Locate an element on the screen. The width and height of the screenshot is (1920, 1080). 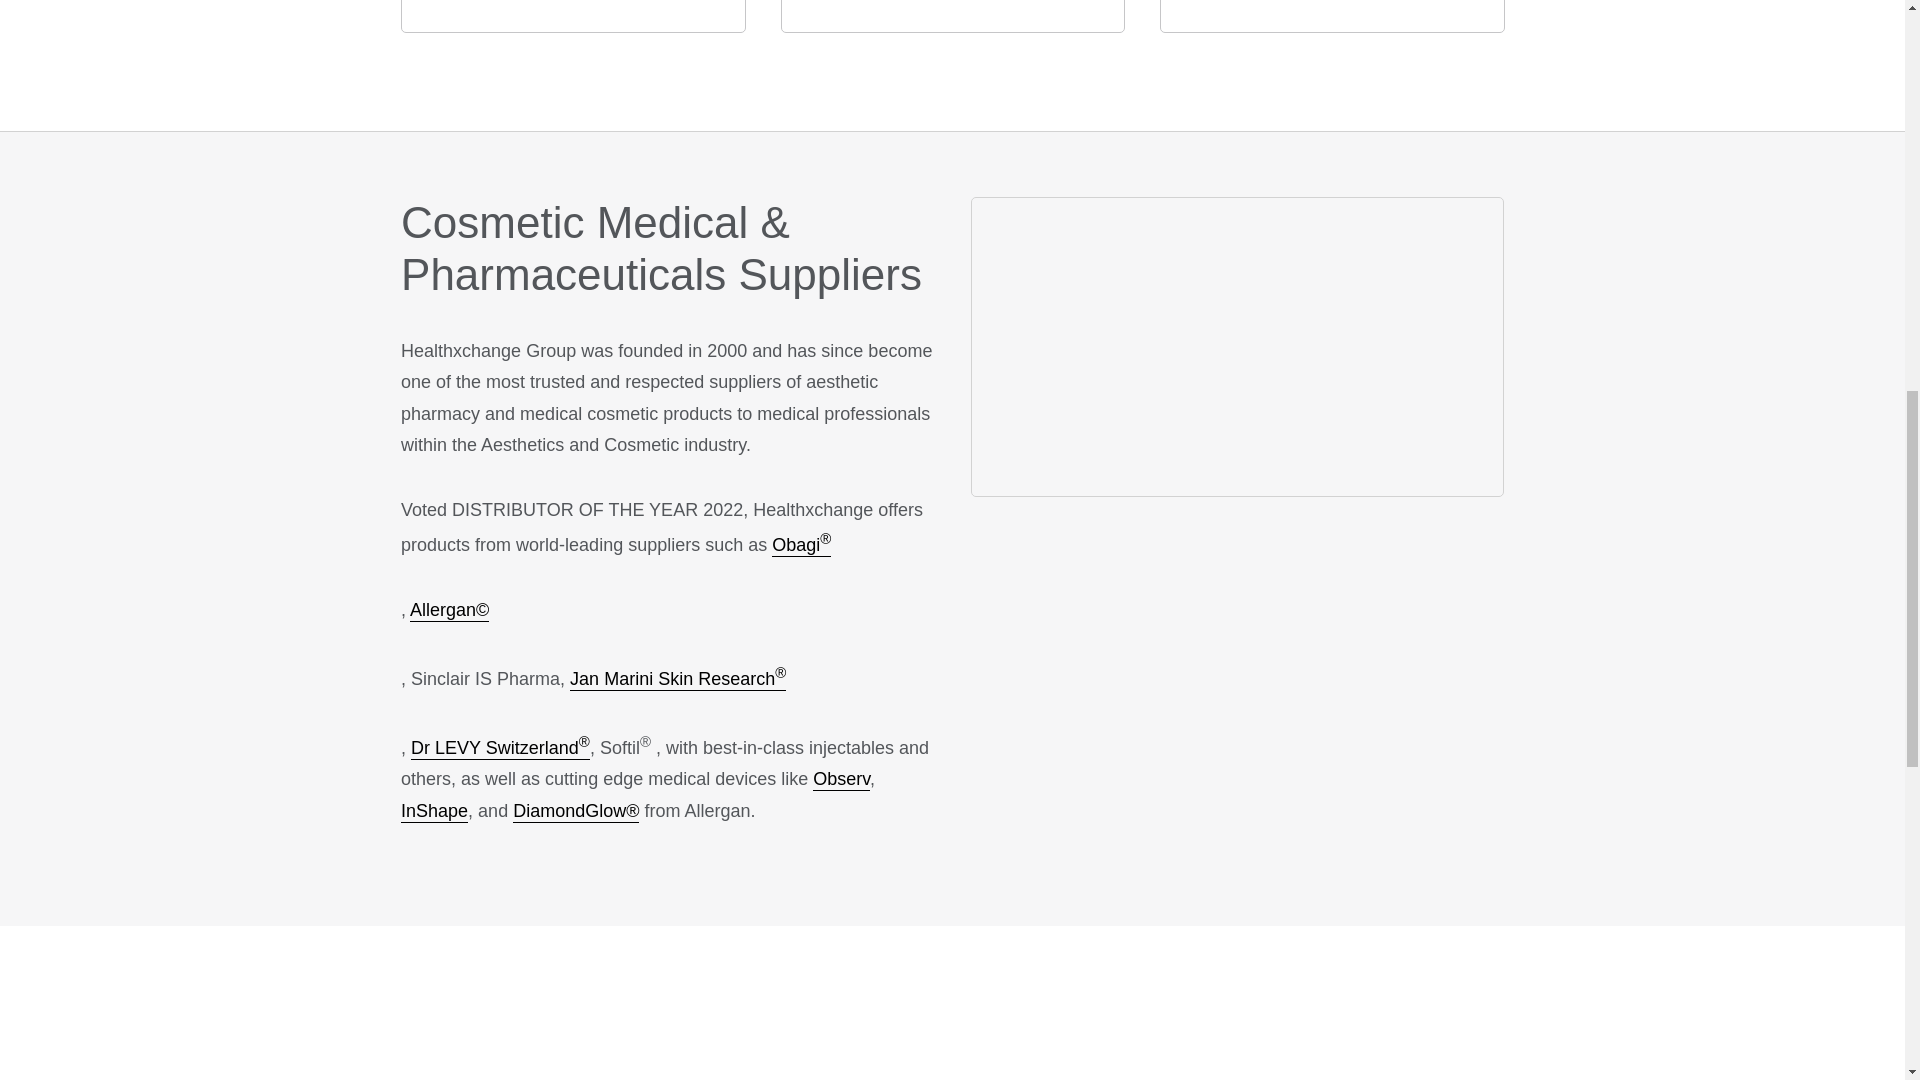
Observ is located at coordinates (840, 779).